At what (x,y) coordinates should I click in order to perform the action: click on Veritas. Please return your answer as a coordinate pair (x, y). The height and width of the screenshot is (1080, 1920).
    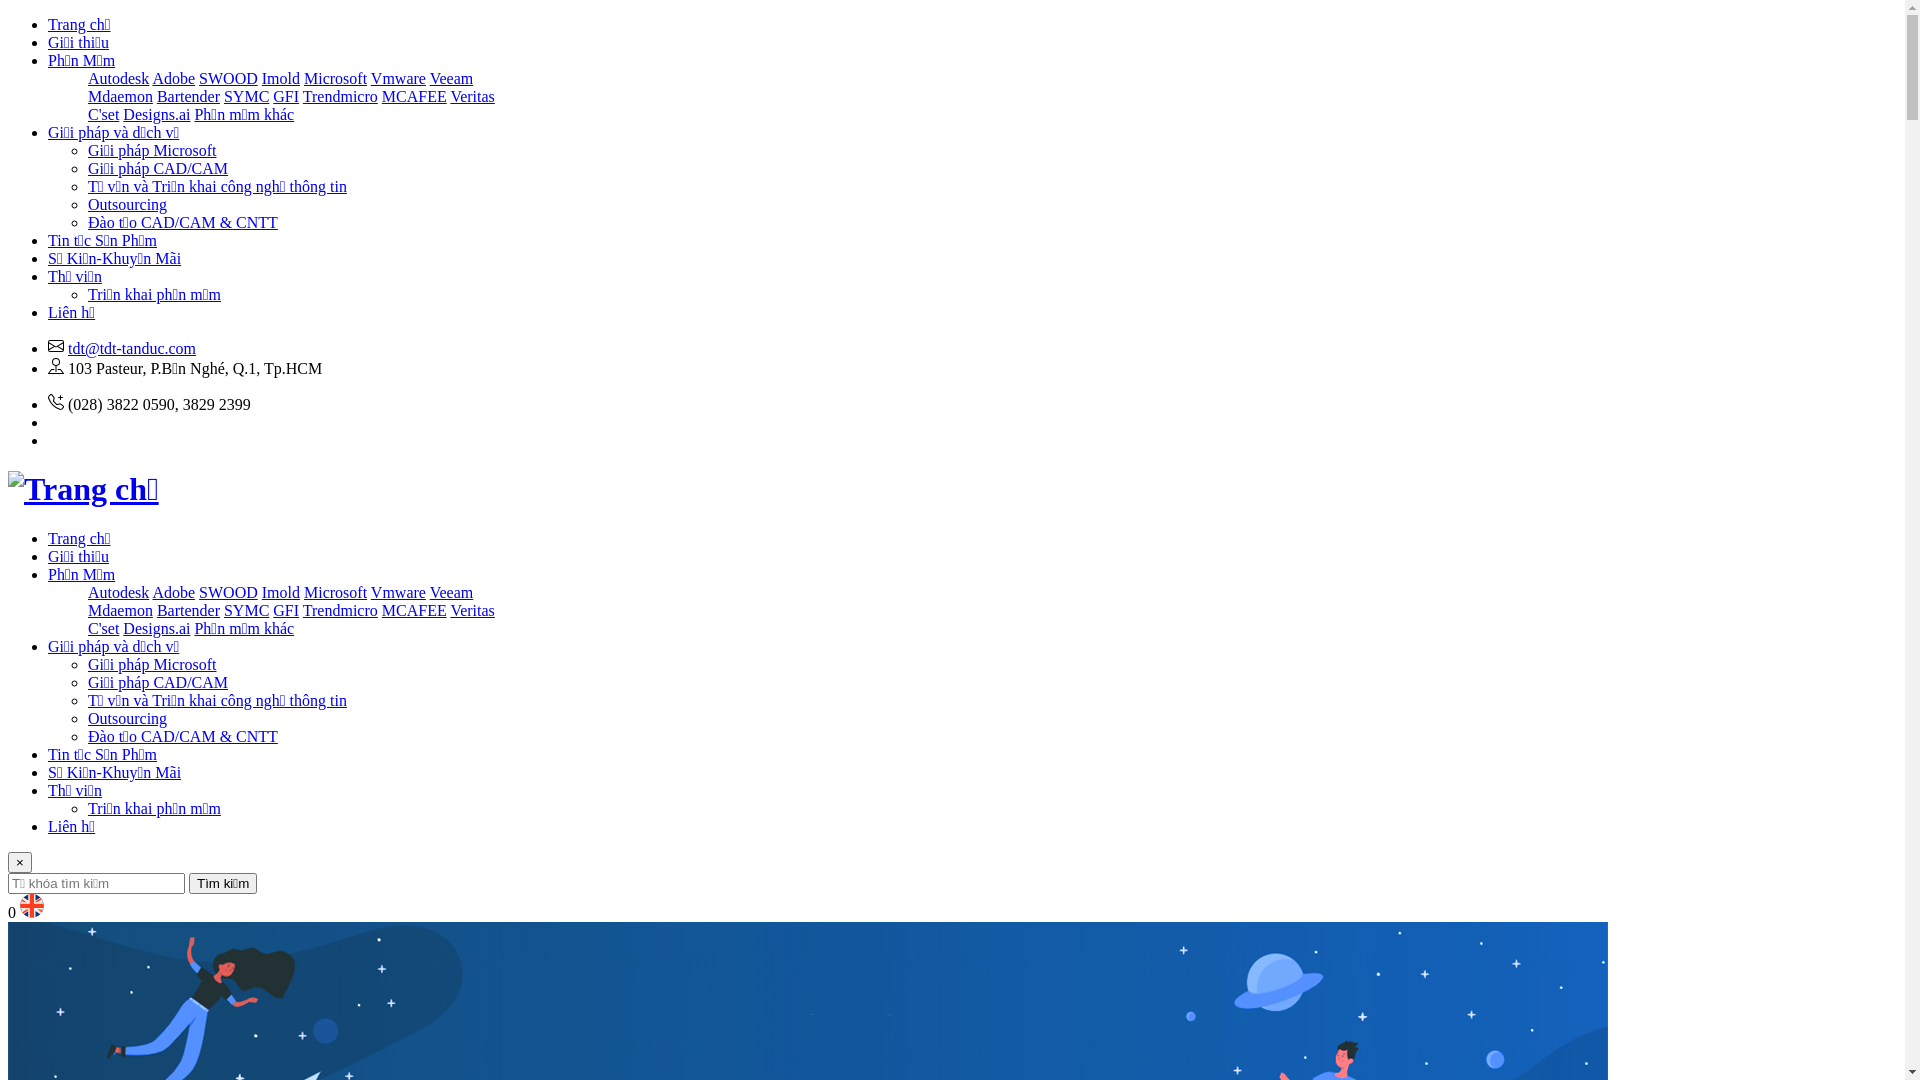
    Looking at the image, I should click on (472, 96).